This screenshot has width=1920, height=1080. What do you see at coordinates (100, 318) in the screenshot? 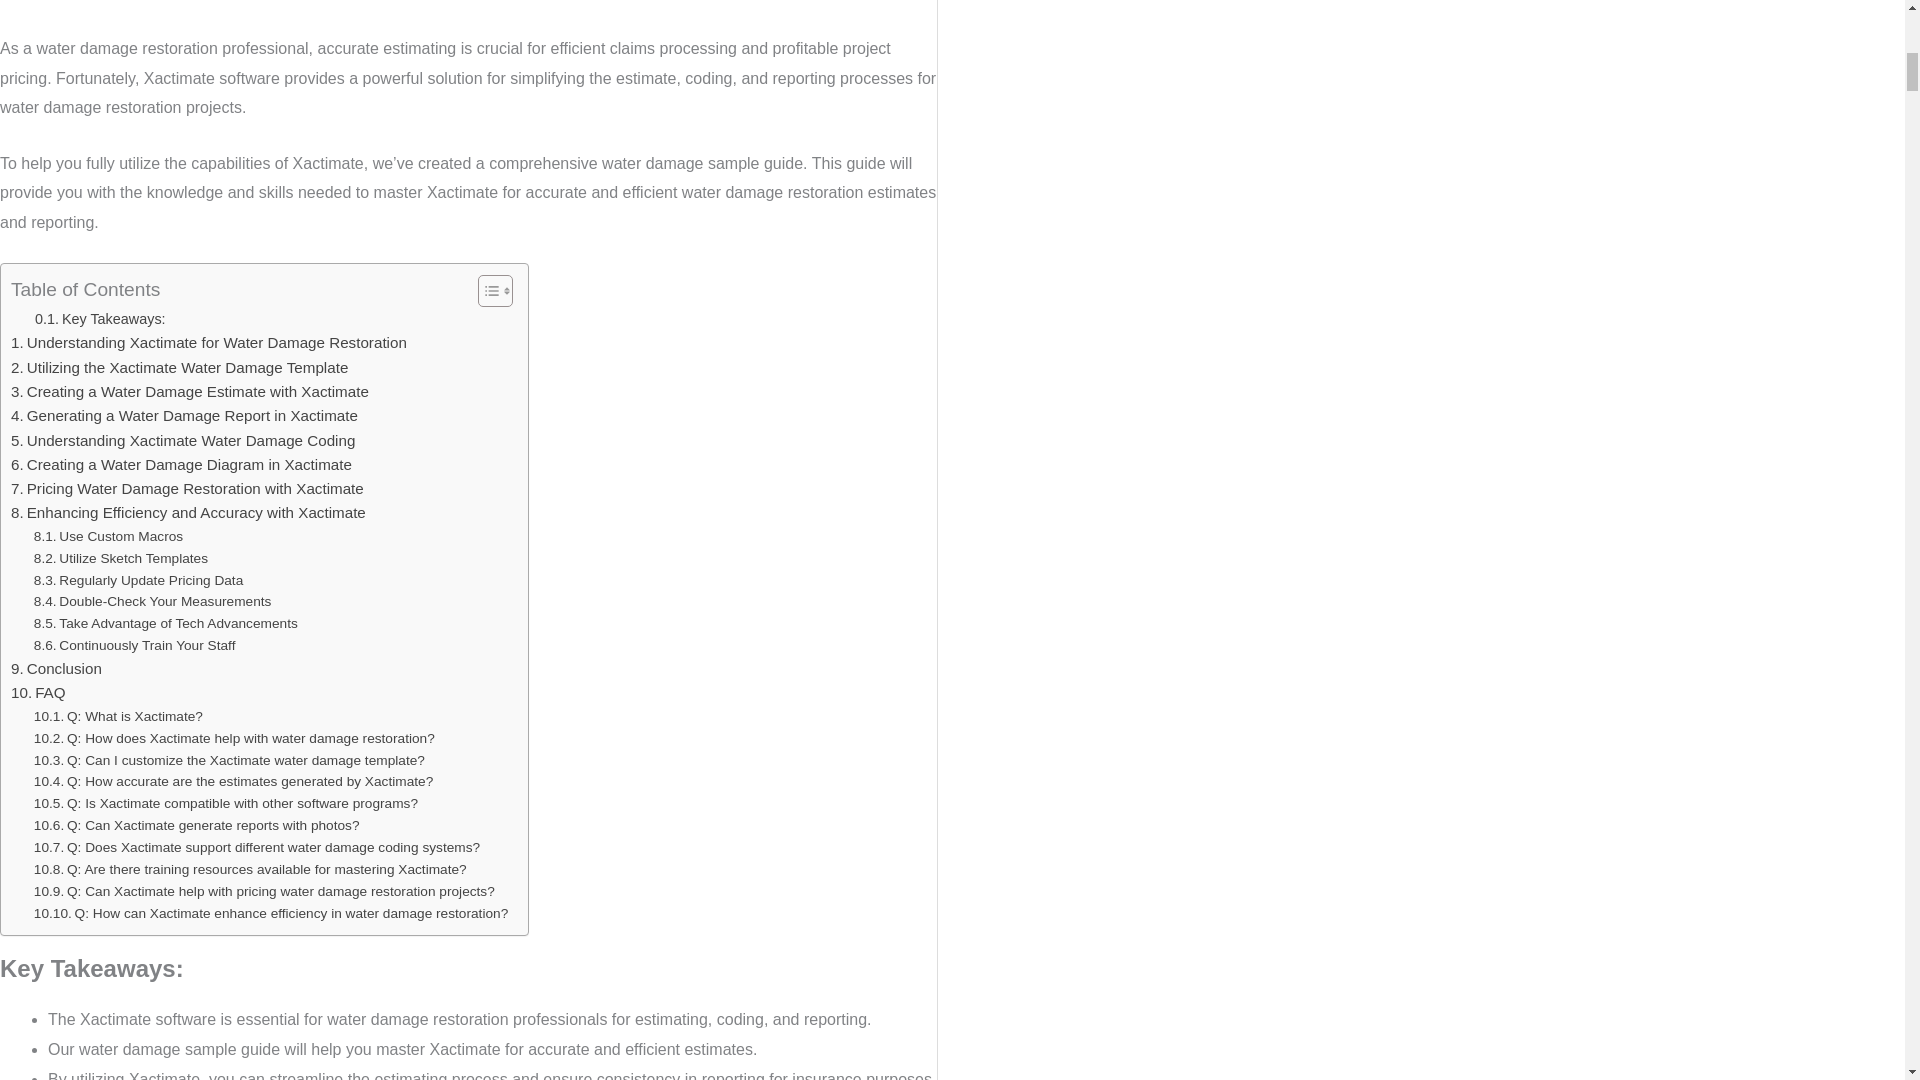
I see `Key Takeaways:` at bounding box center [100, 318].